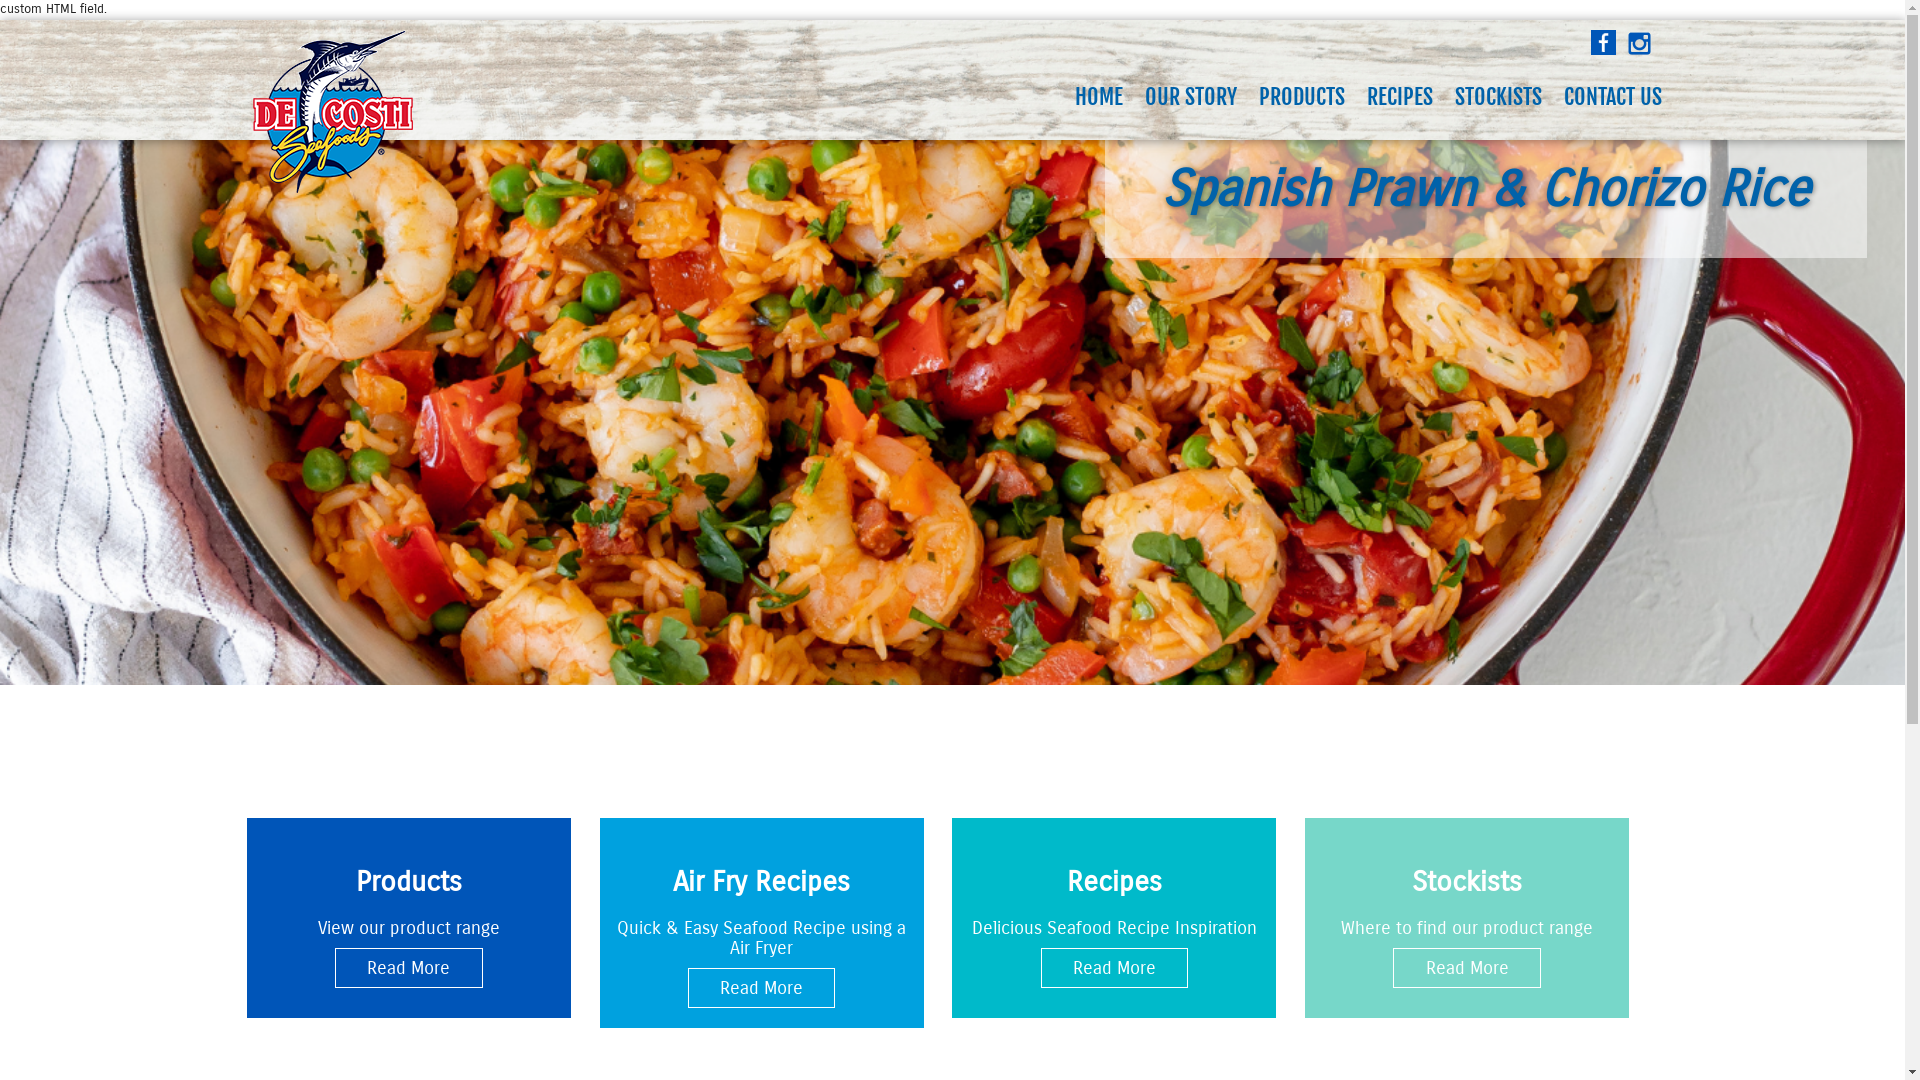 The height and width of the screenshot is (1080, 1920). What do you see at coordinates (952, 412) in the screenshot?
I see `Spanish Prawn & Chorizo Rice` at bounding box center [952, 412].